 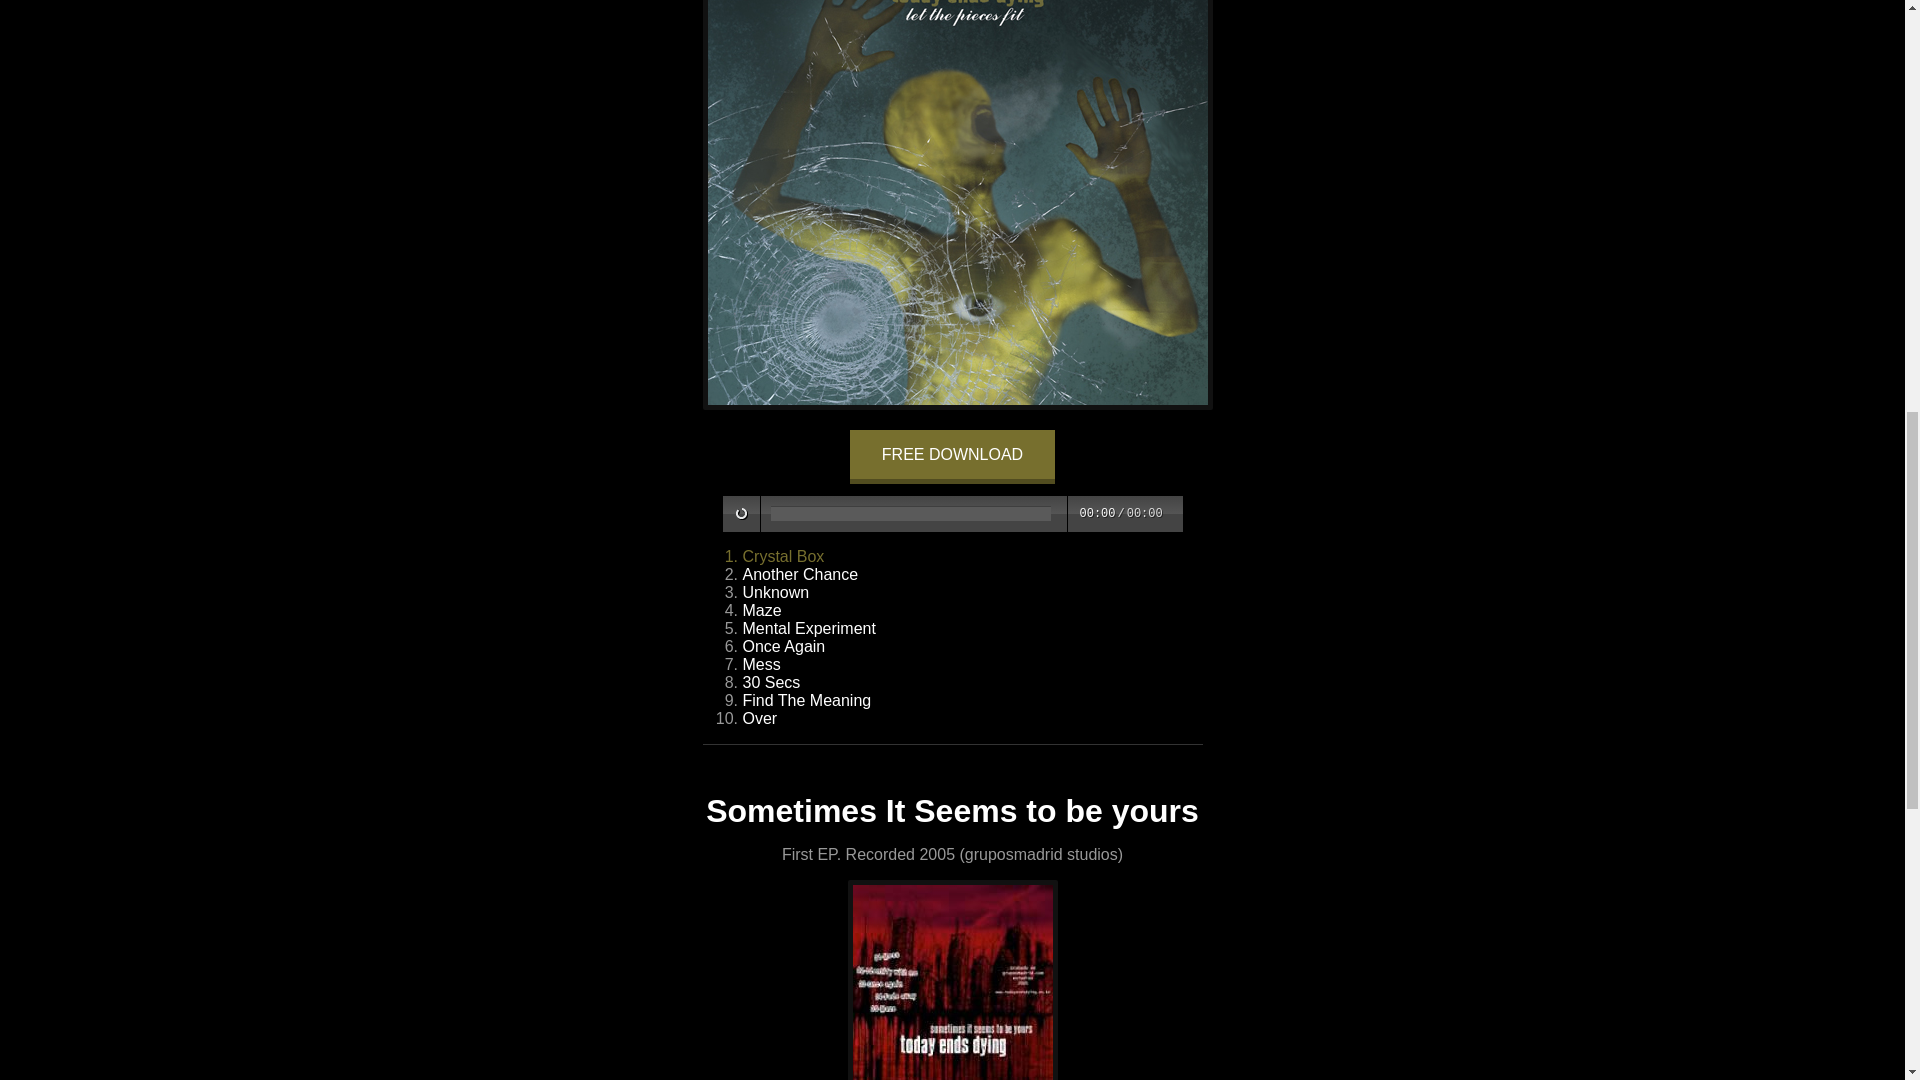 I want to click on Mental Experiment, so click(x=808, y=628).